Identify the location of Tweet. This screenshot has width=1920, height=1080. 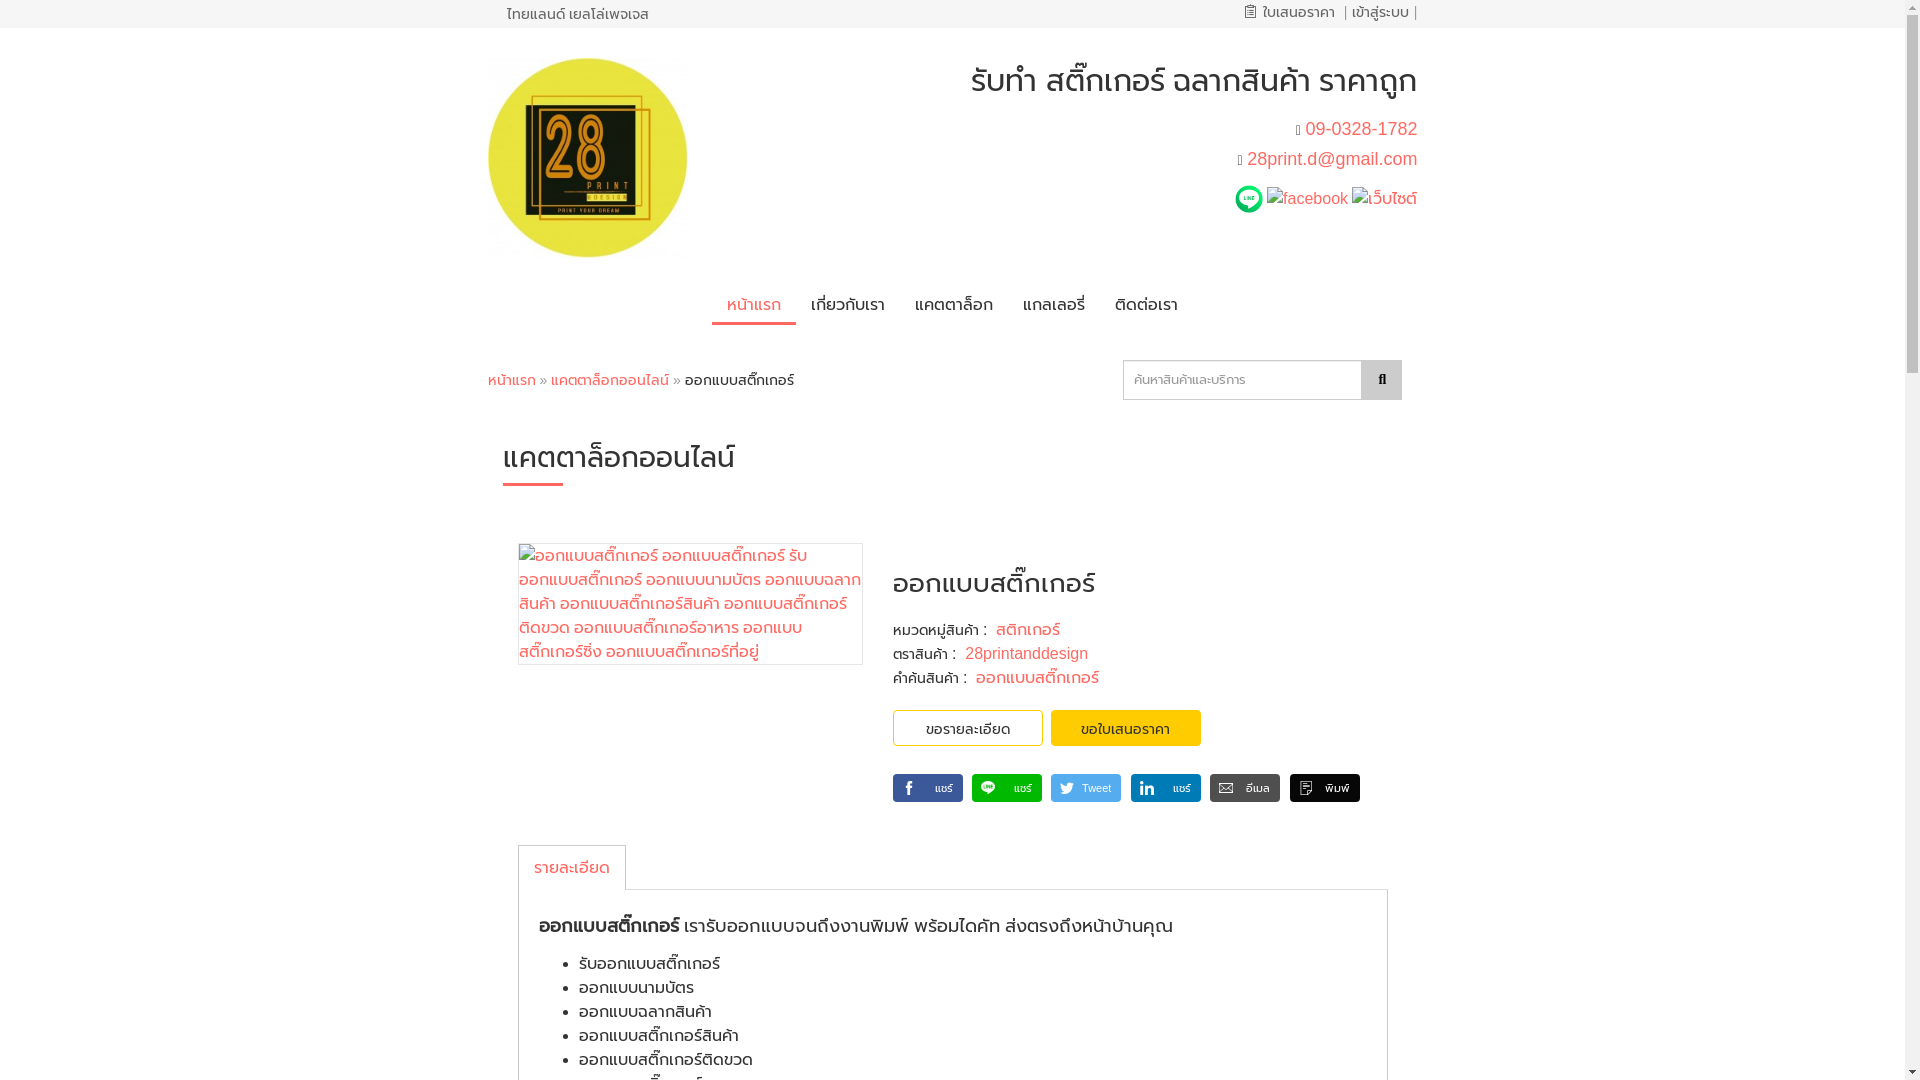
(1086, 788).